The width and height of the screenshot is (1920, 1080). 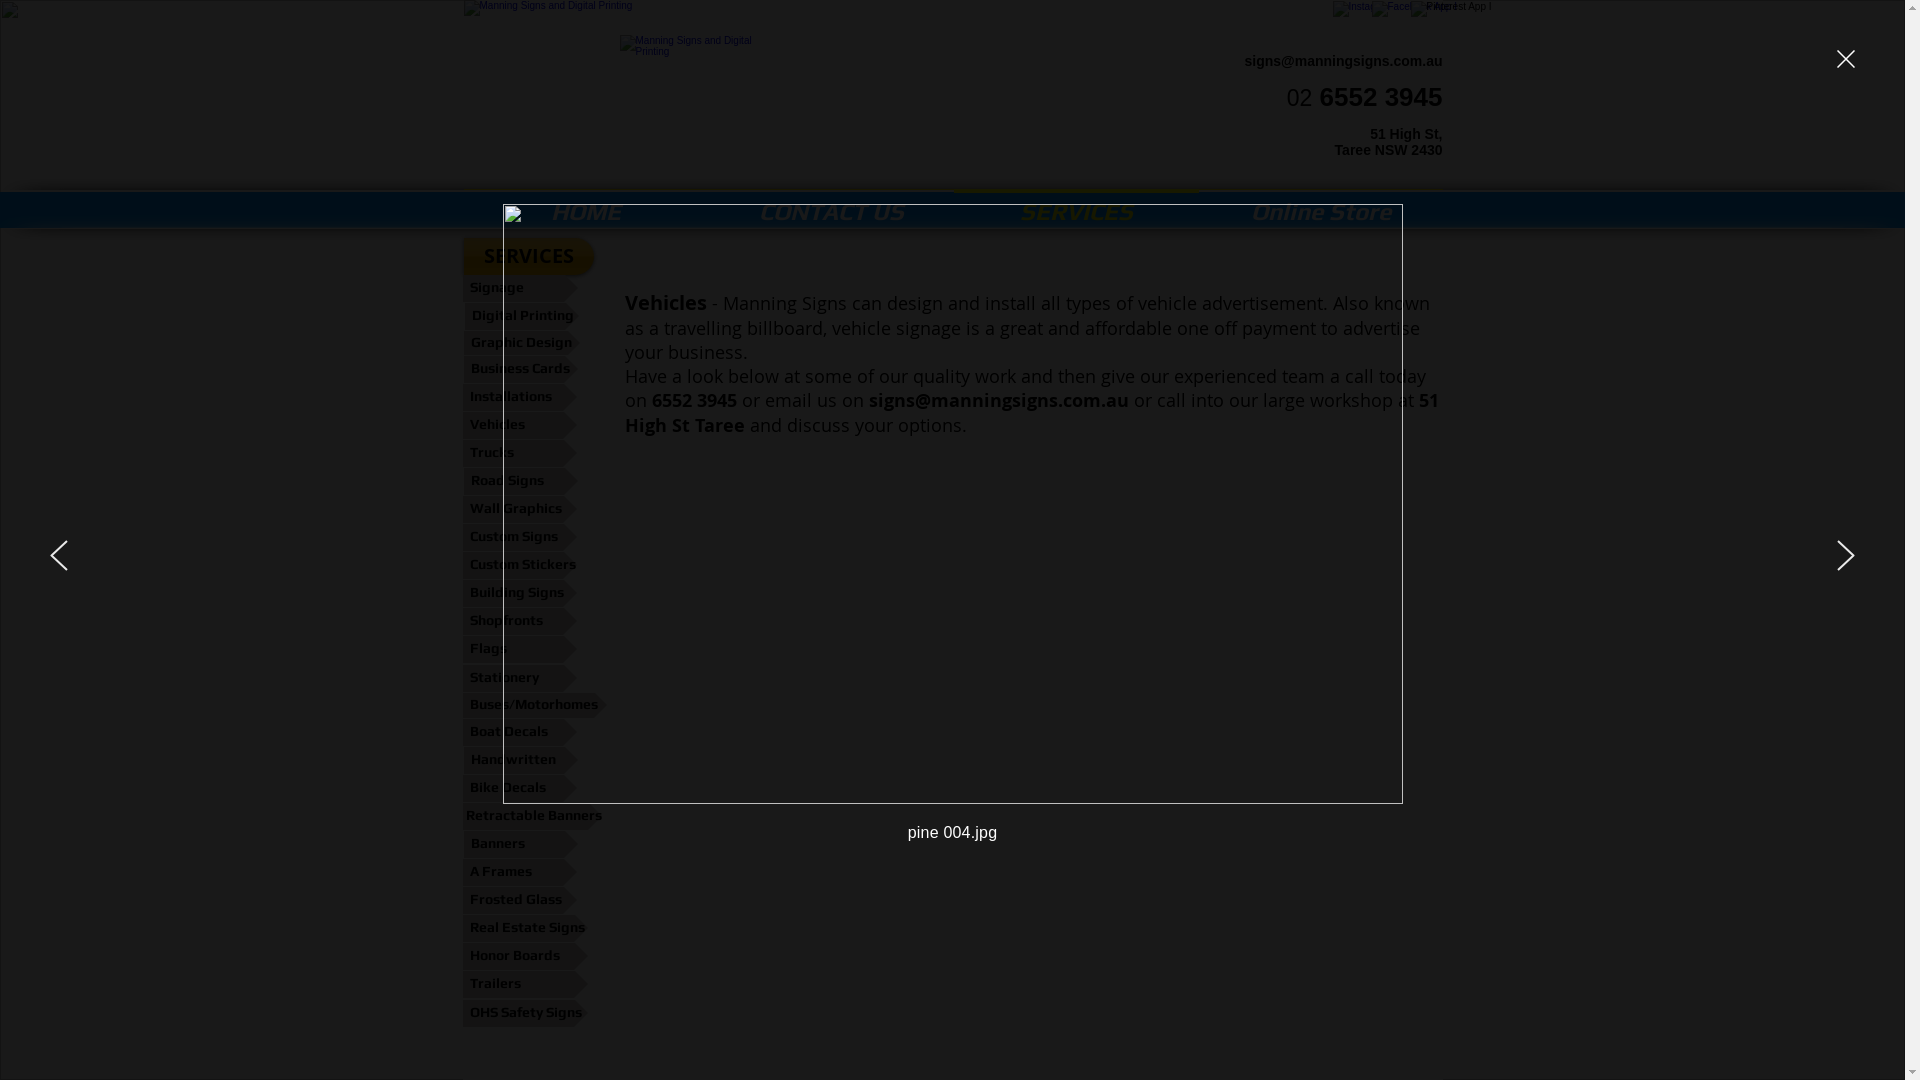 I want to click on Custom Stickers, so click(x=519, y=566).